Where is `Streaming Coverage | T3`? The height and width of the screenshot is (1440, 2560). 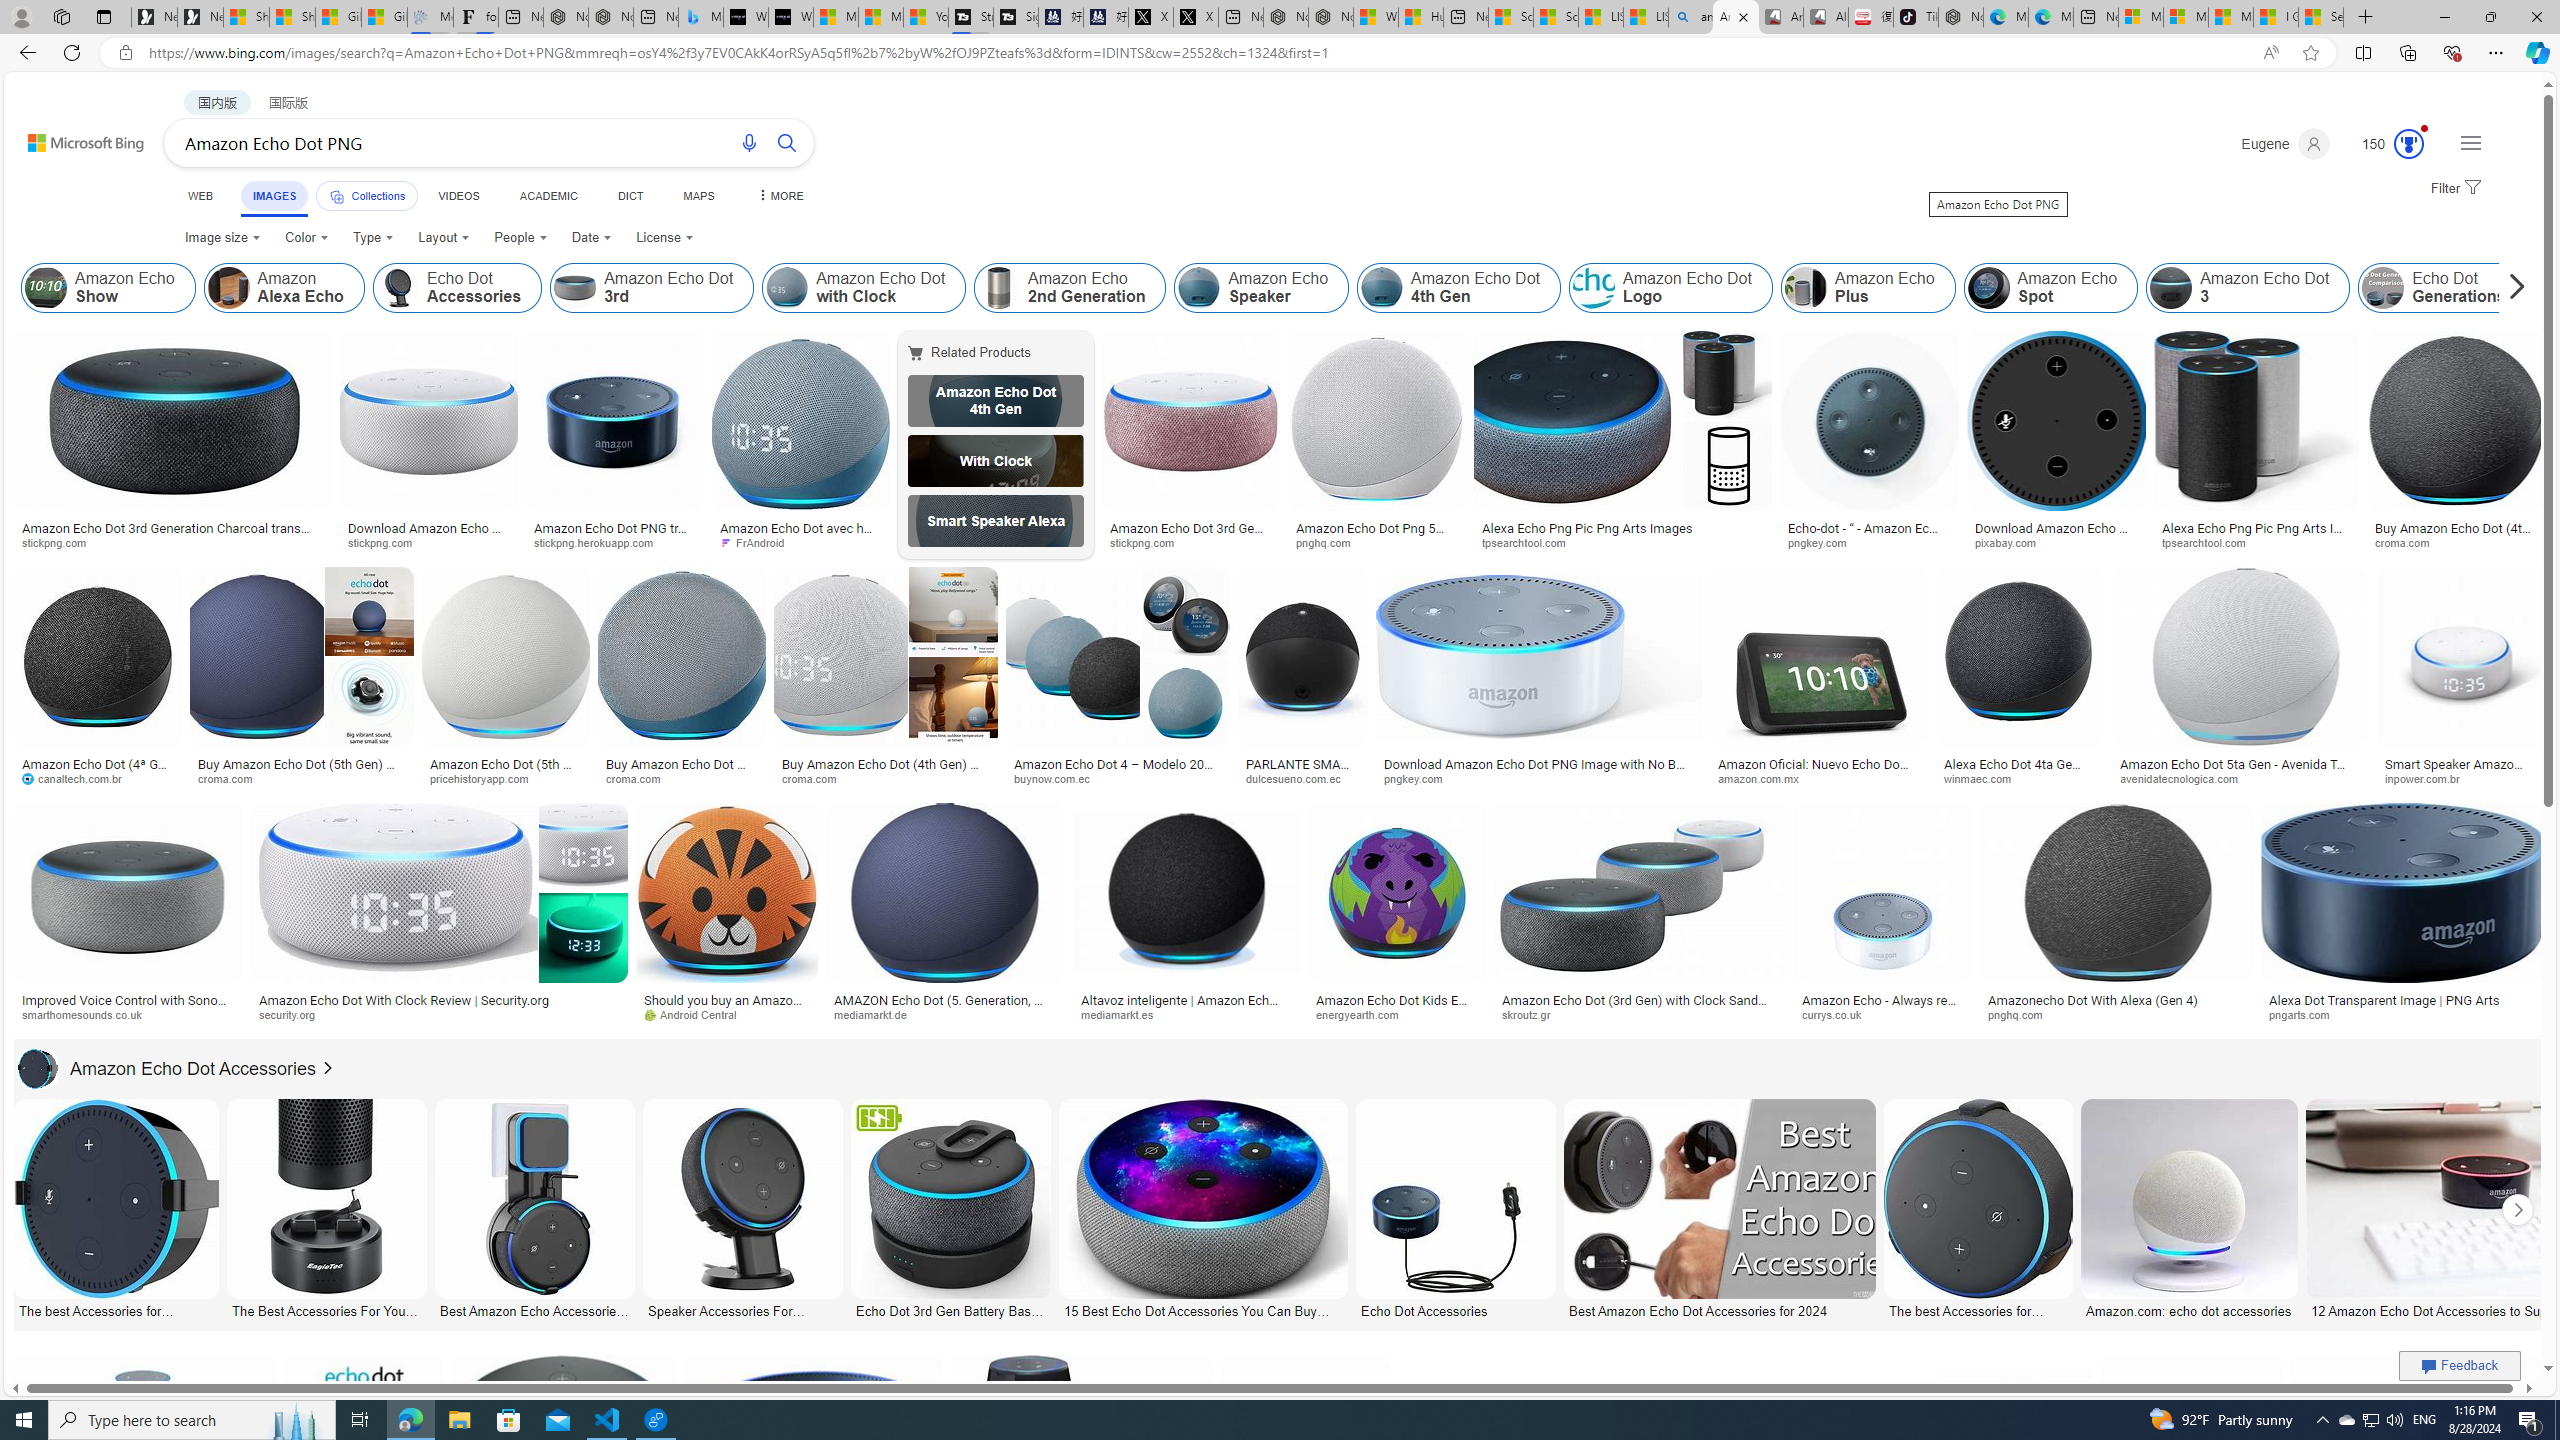
Streaming Coverage | T3 is located at coordinates (970, 17).